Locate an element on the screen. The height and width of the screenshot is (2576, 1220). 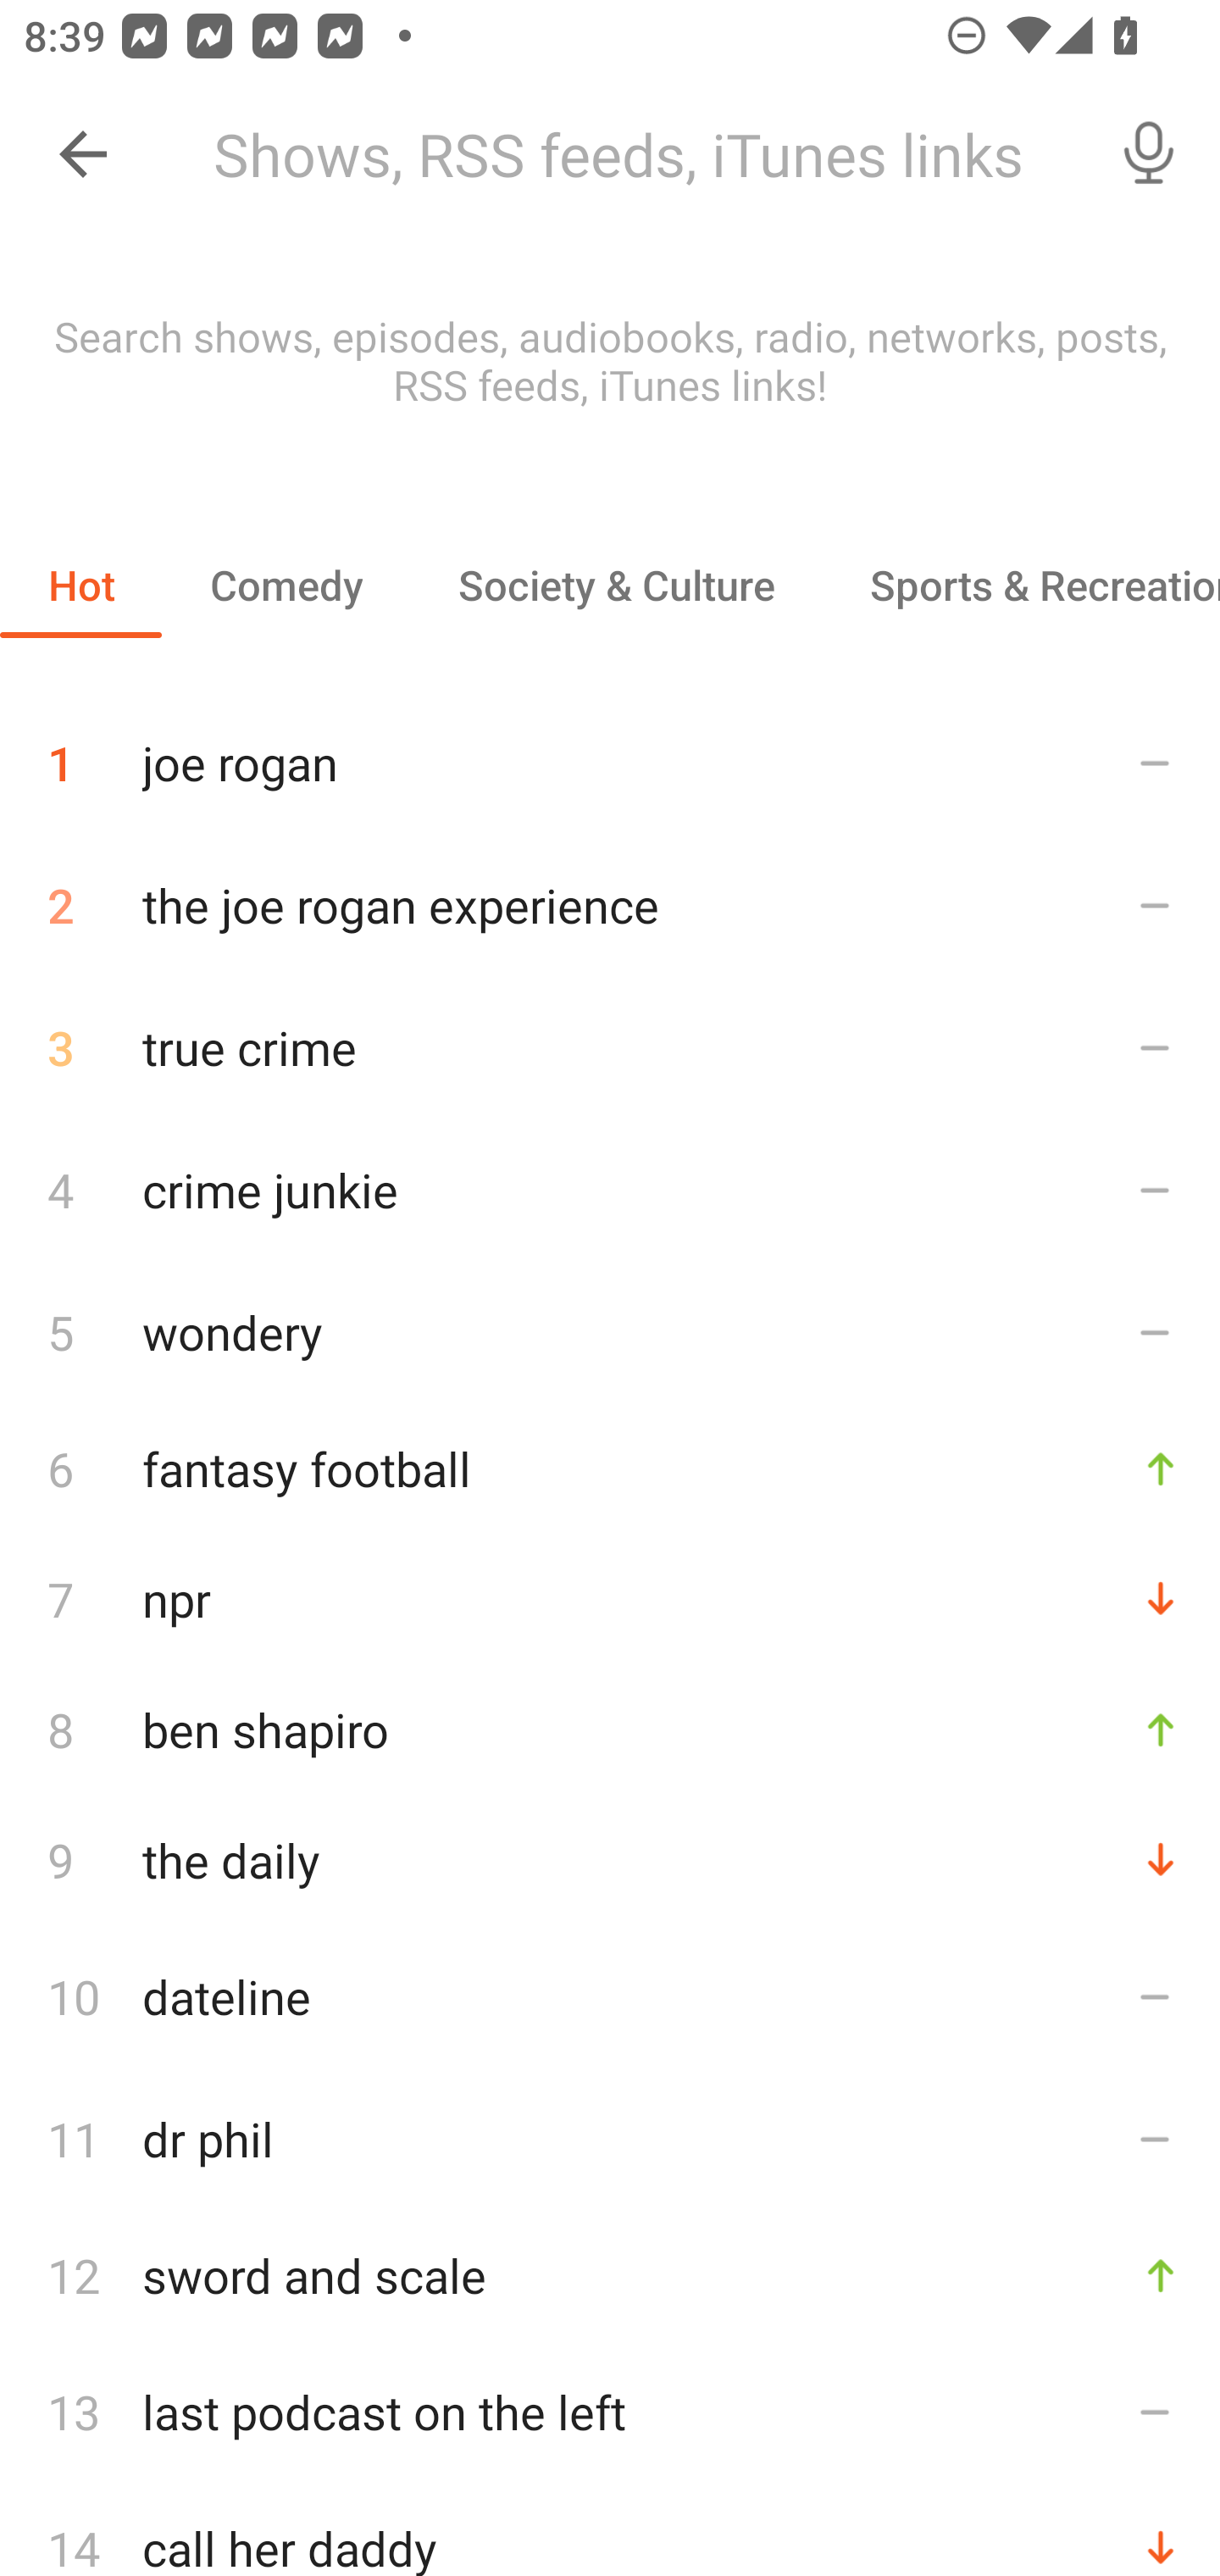
7 npr is located at coordinates (610, 1598).